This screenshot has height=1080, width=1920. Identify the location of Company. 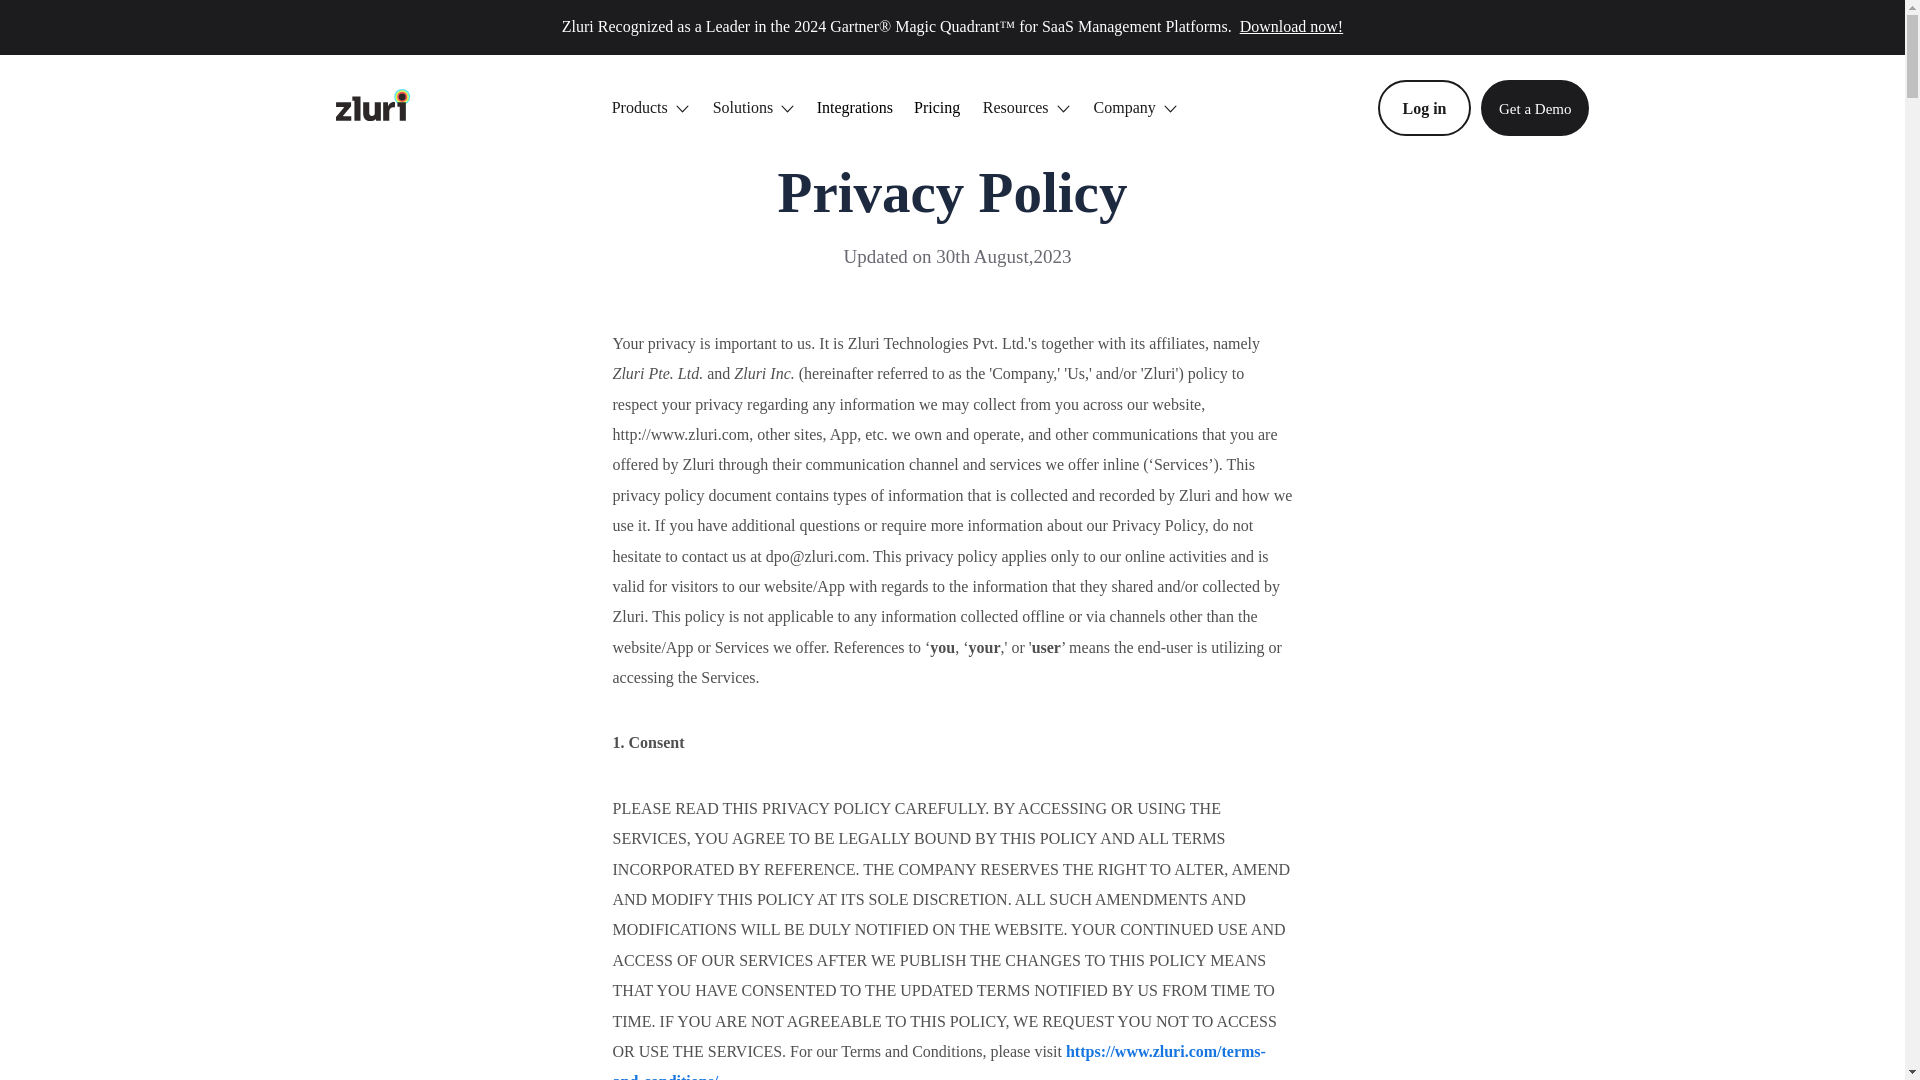
(1135, 108).